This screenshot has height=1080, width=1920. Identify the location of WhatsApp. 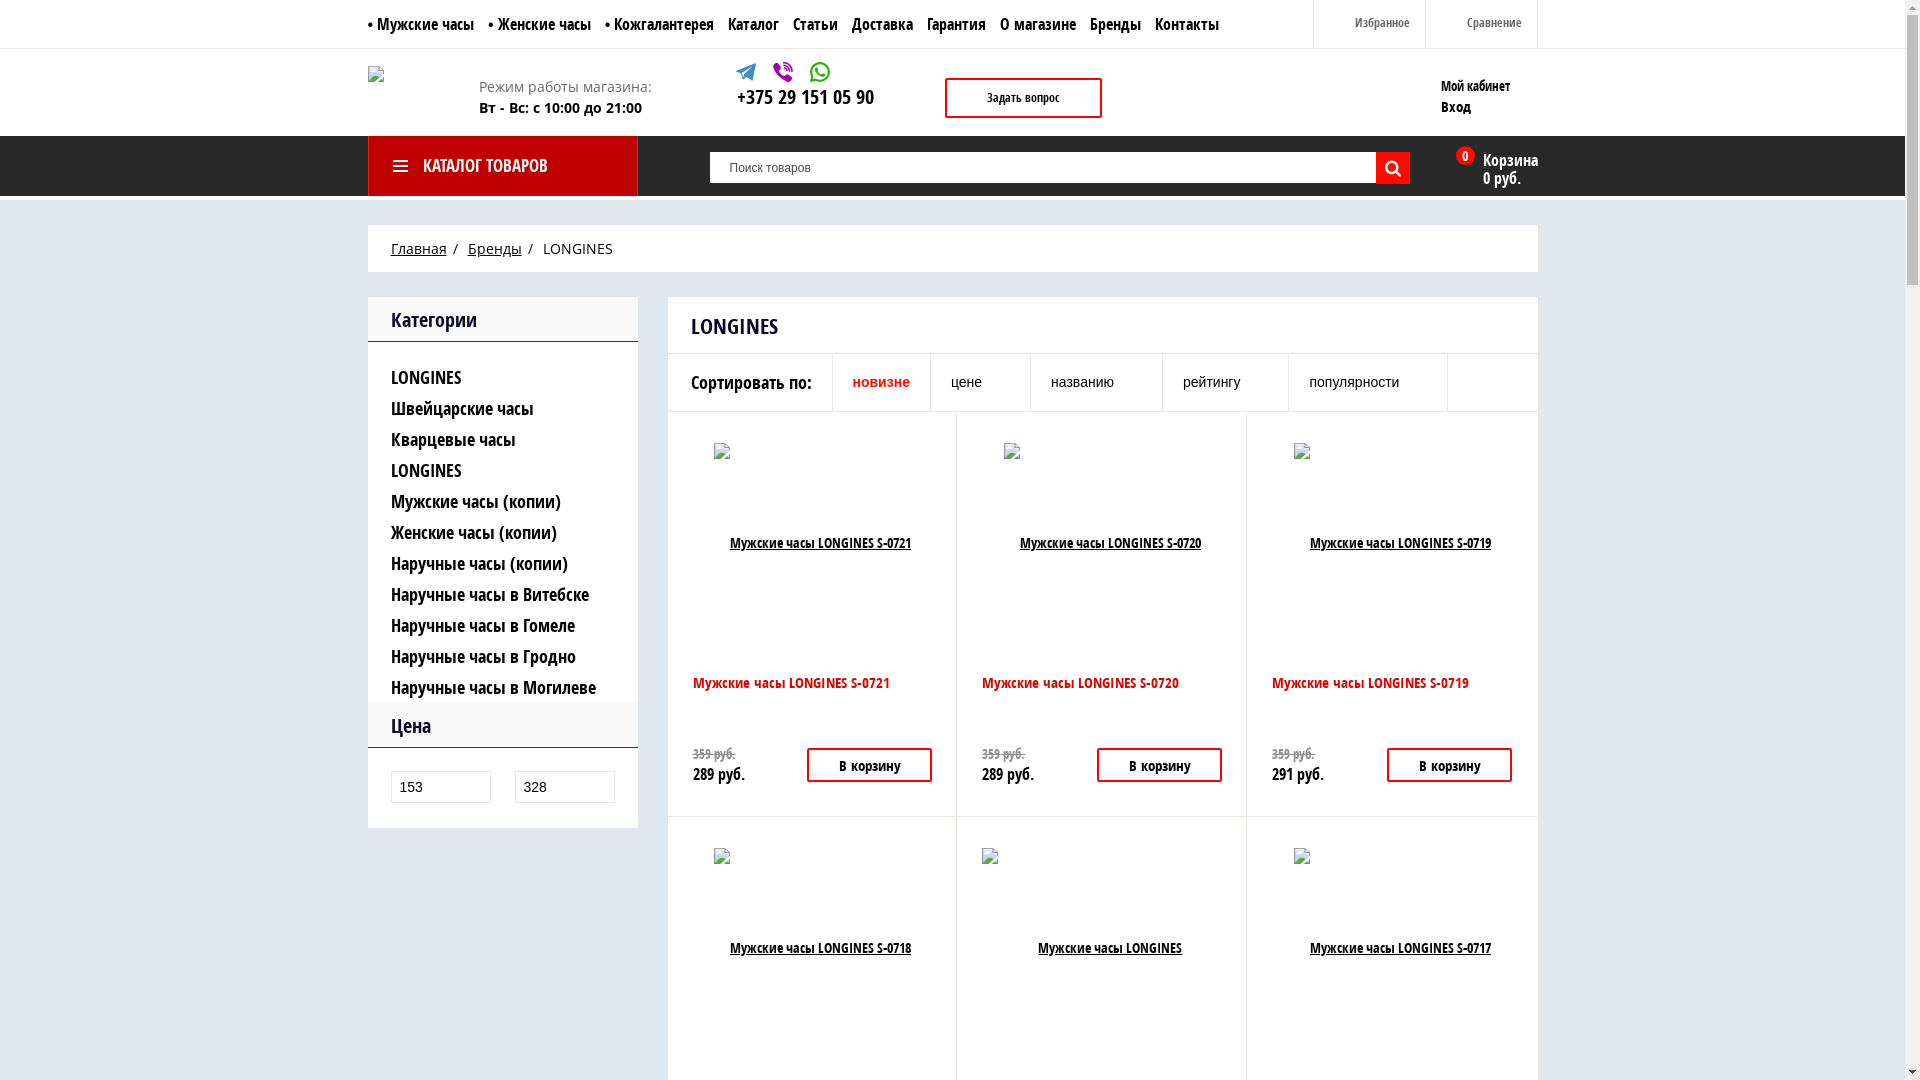
(820, 75).